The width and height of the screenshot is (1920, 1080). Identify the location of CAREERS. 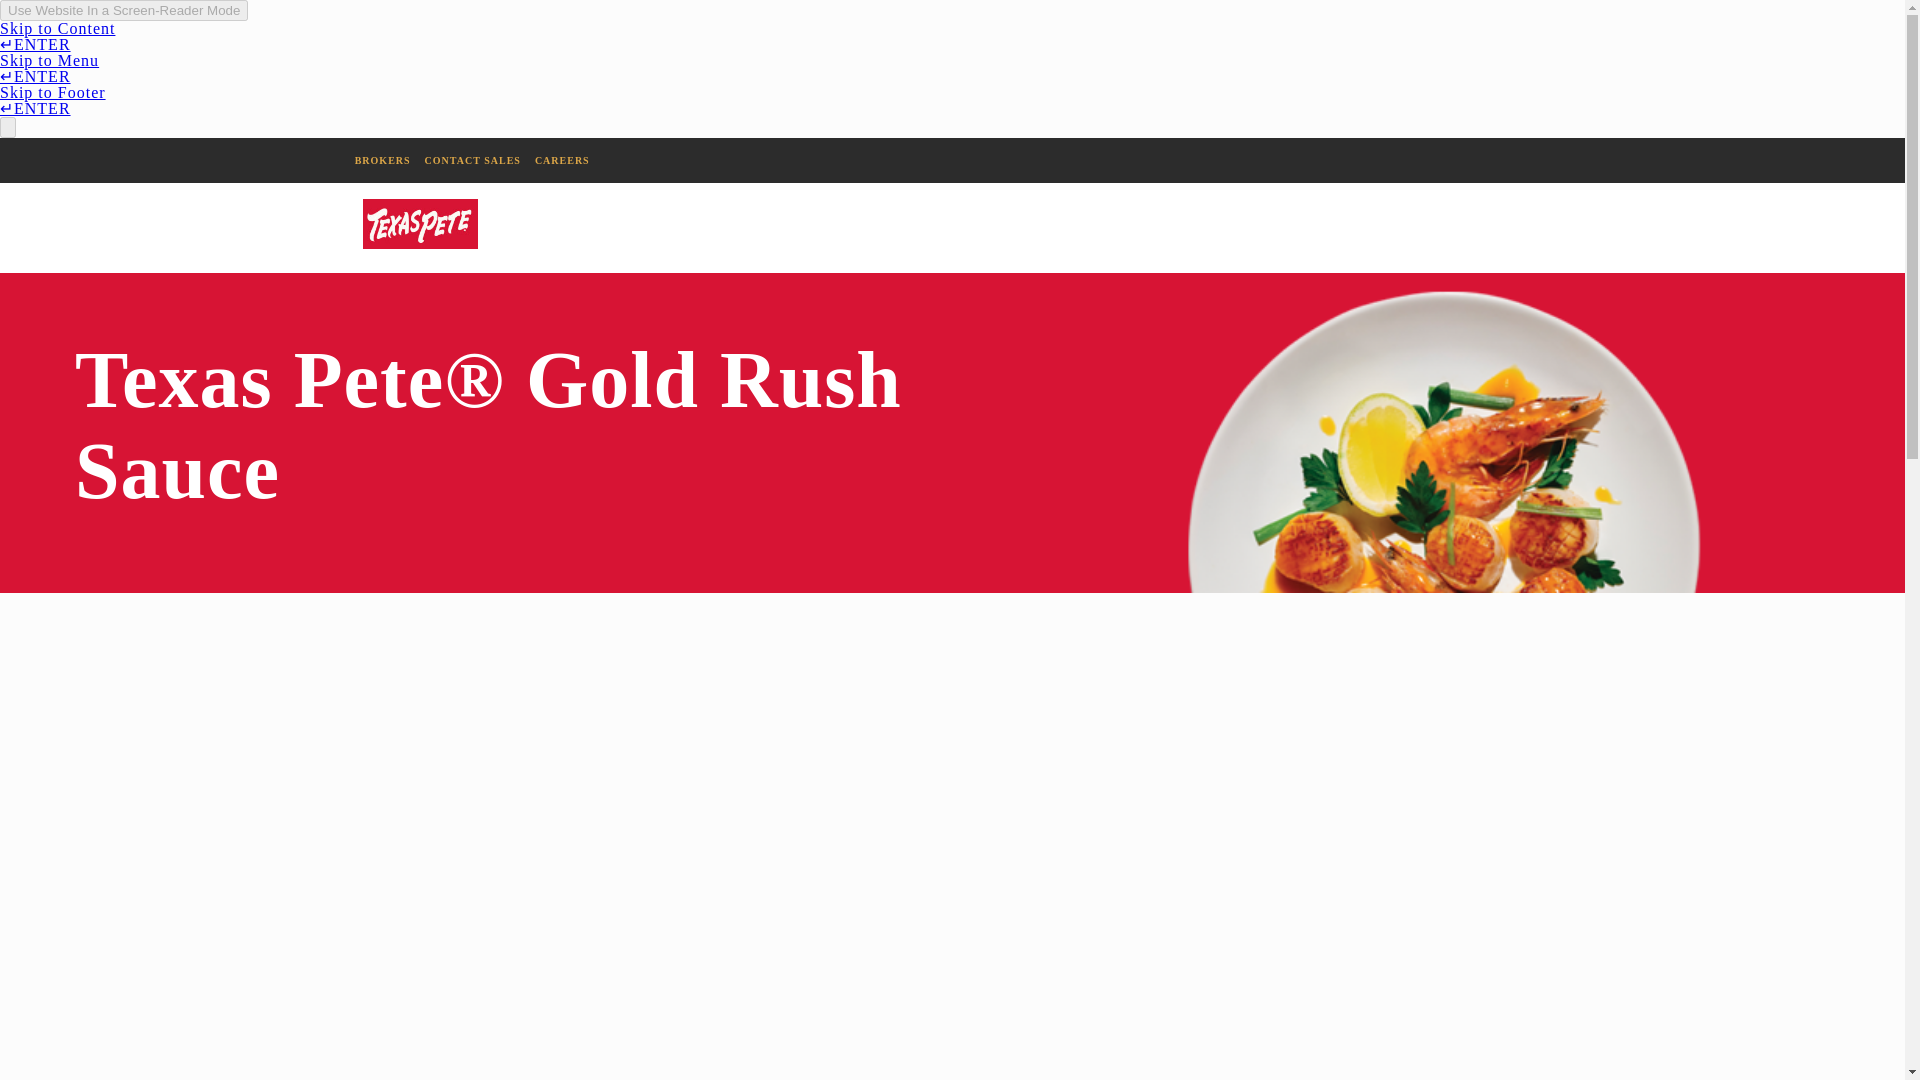
(562, 160).